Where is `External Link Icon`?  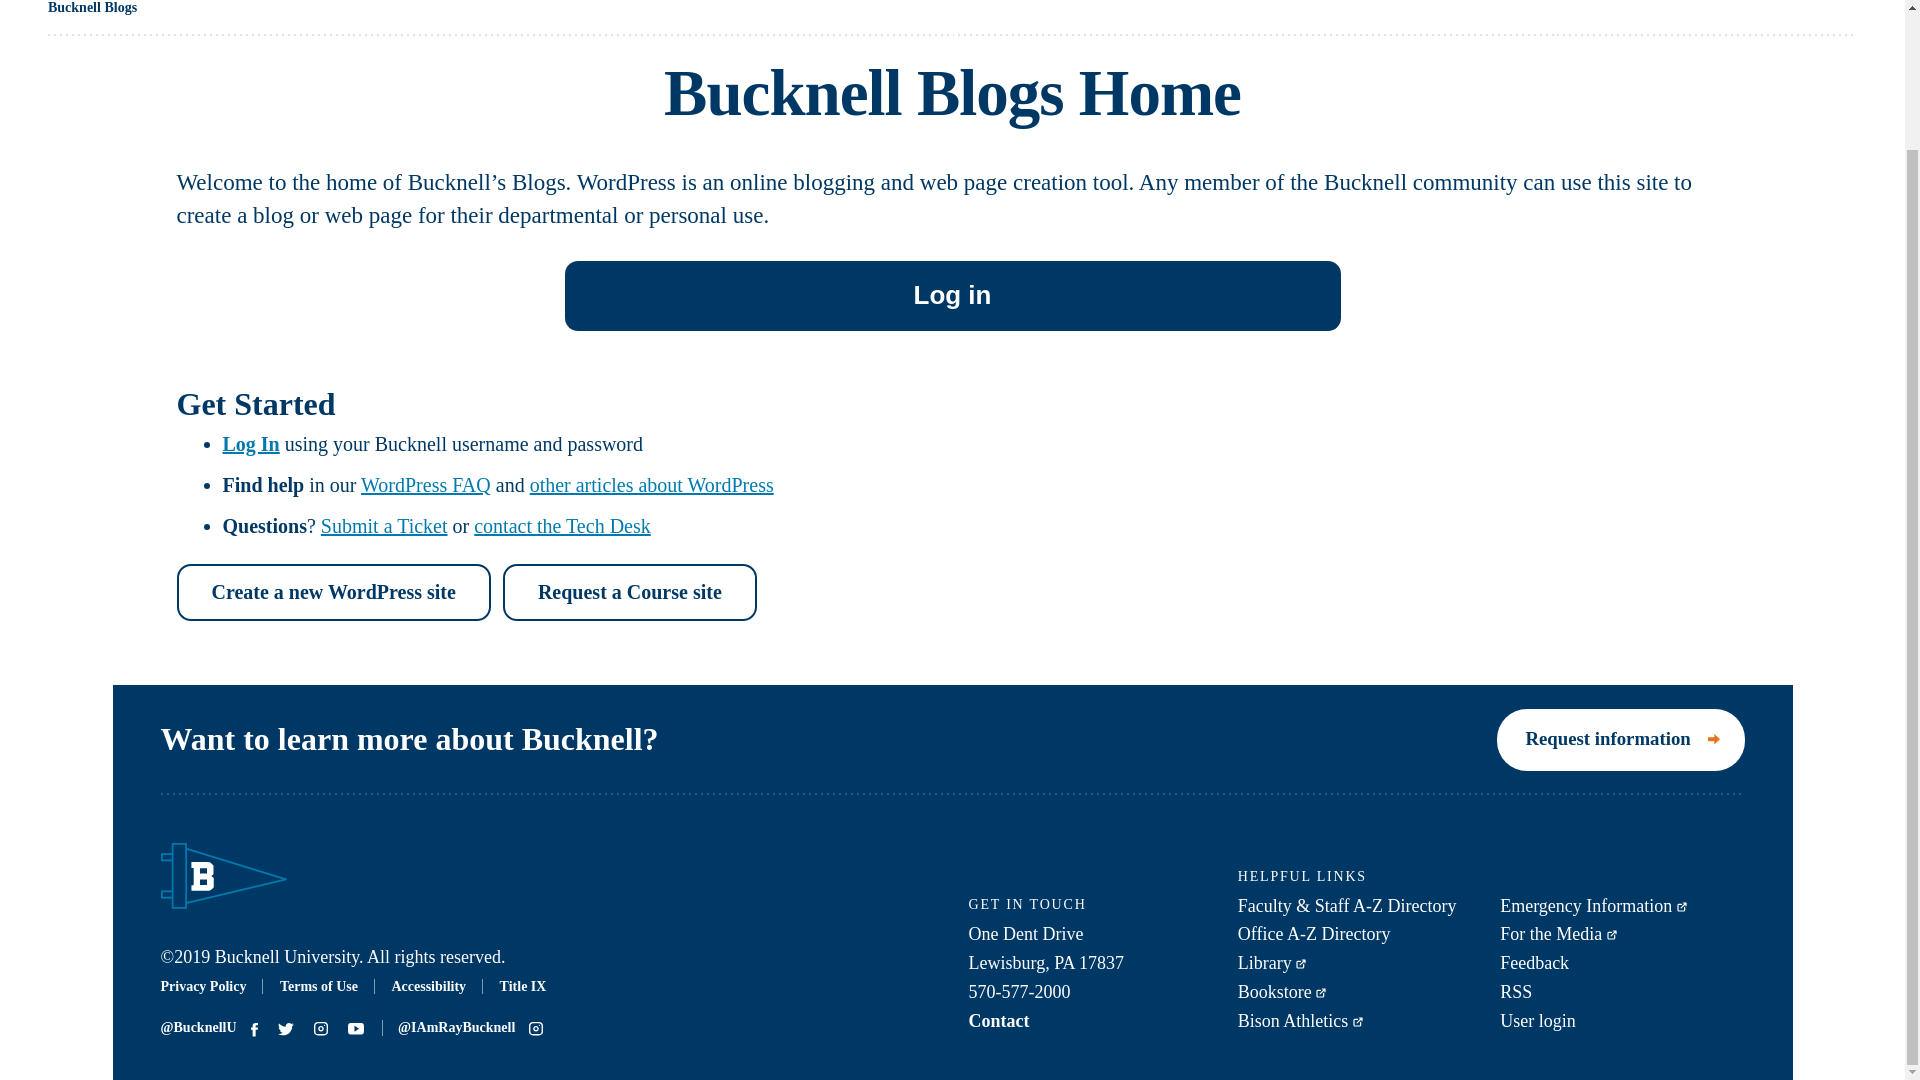 External Link Icon is located at coordinates (1320, 992).